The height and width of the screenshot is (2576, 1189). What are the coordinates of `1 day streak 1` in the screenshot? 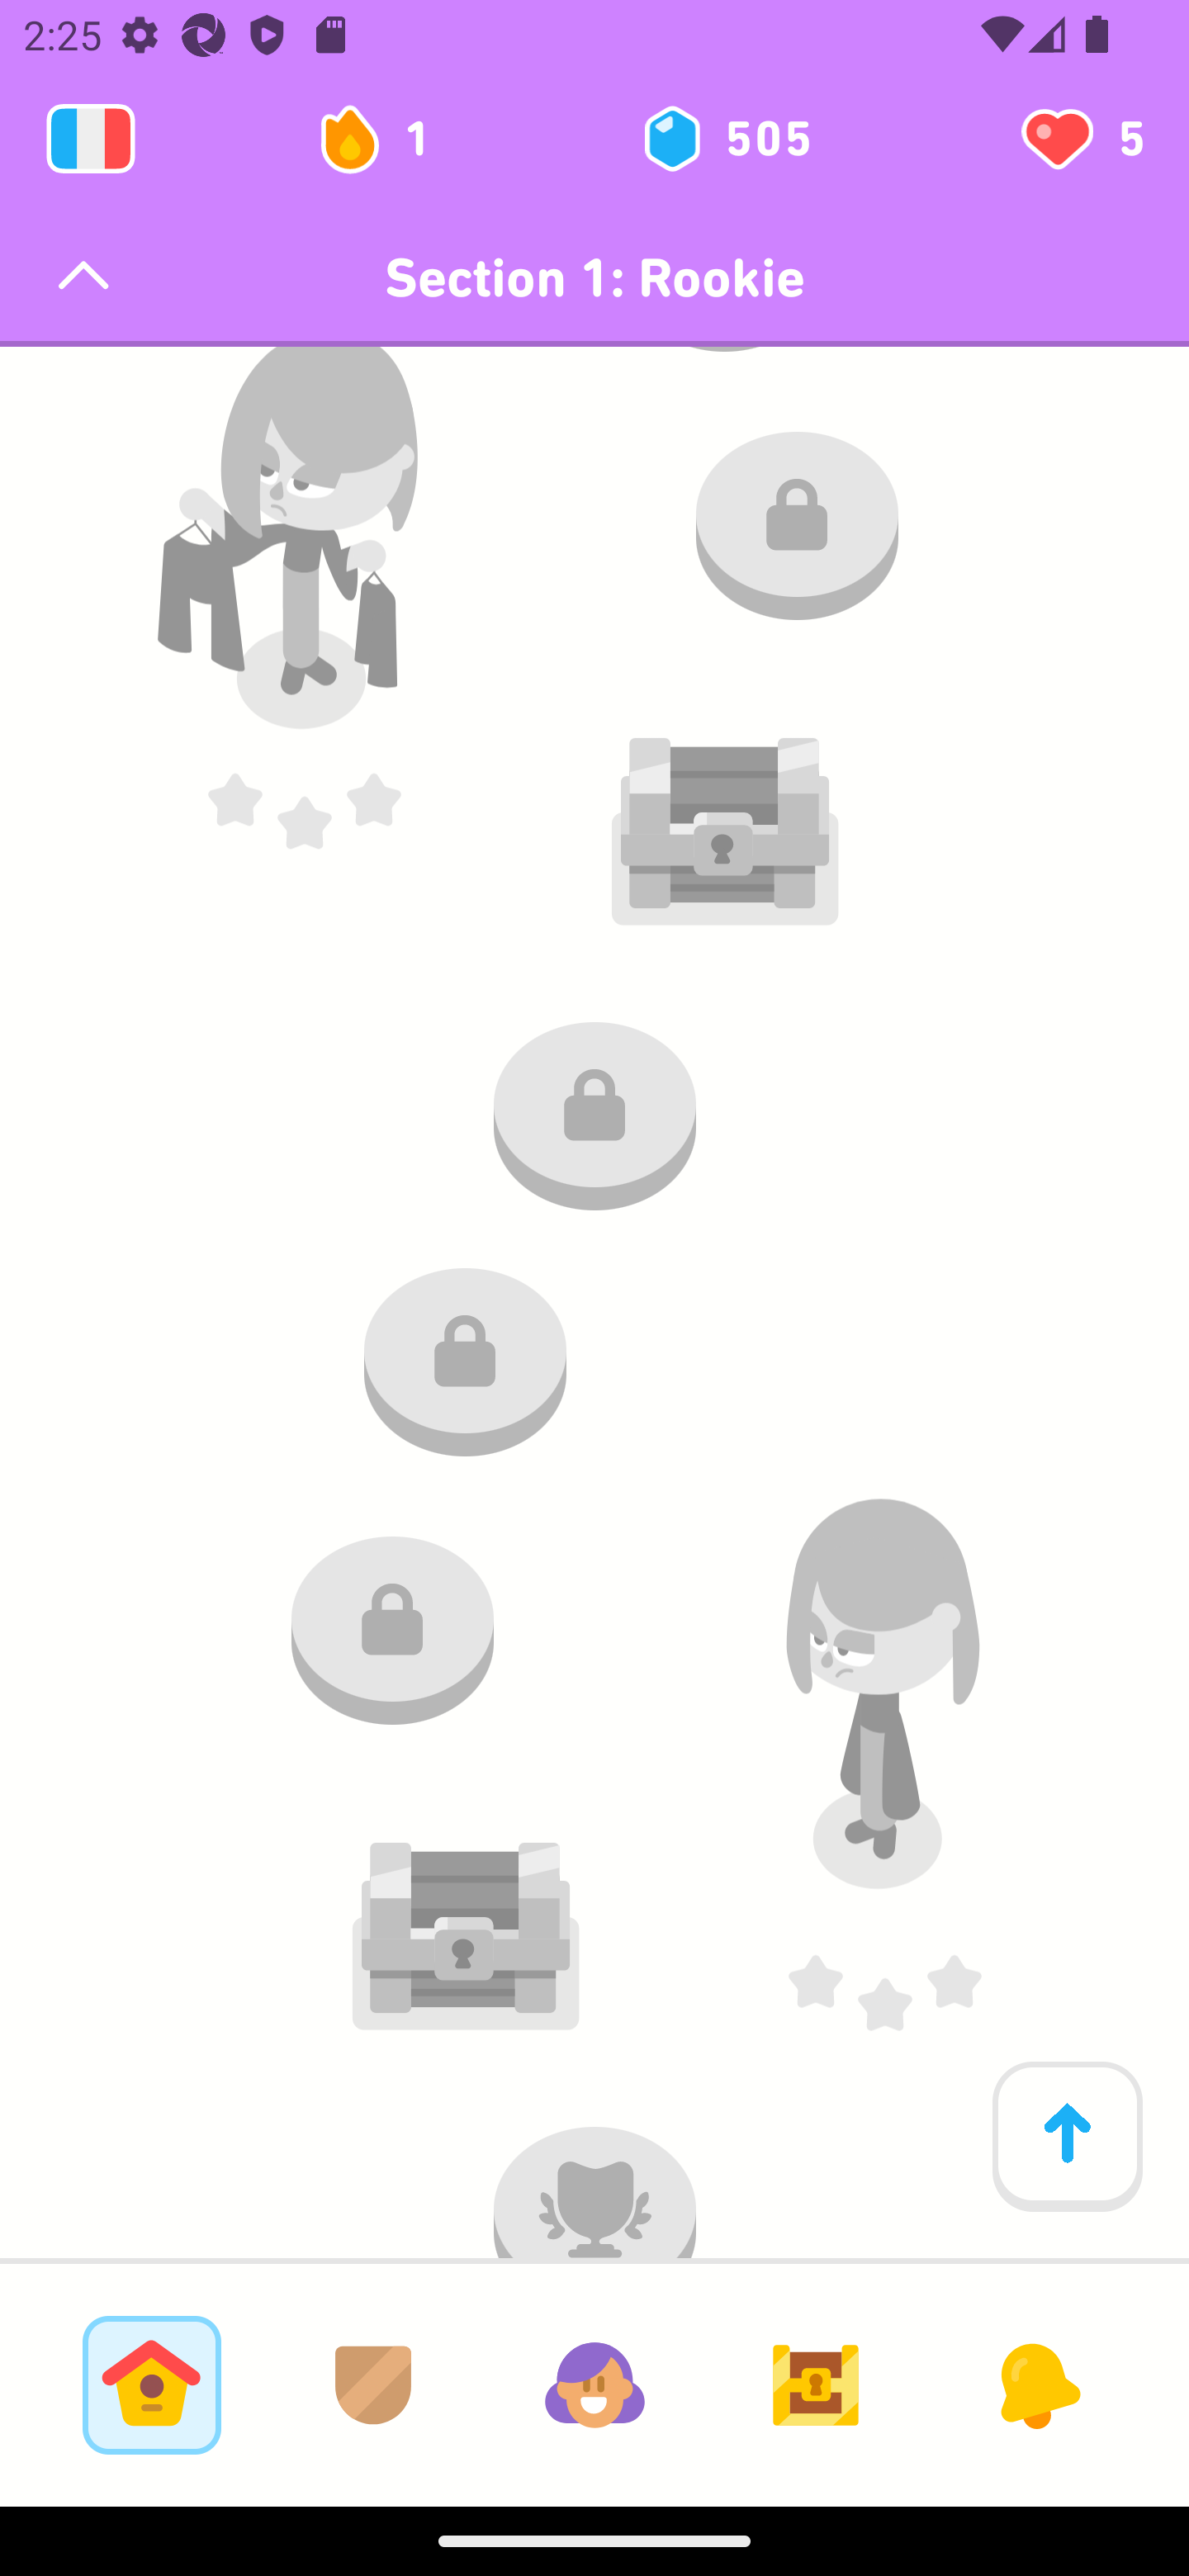 It's located at (388, 139).